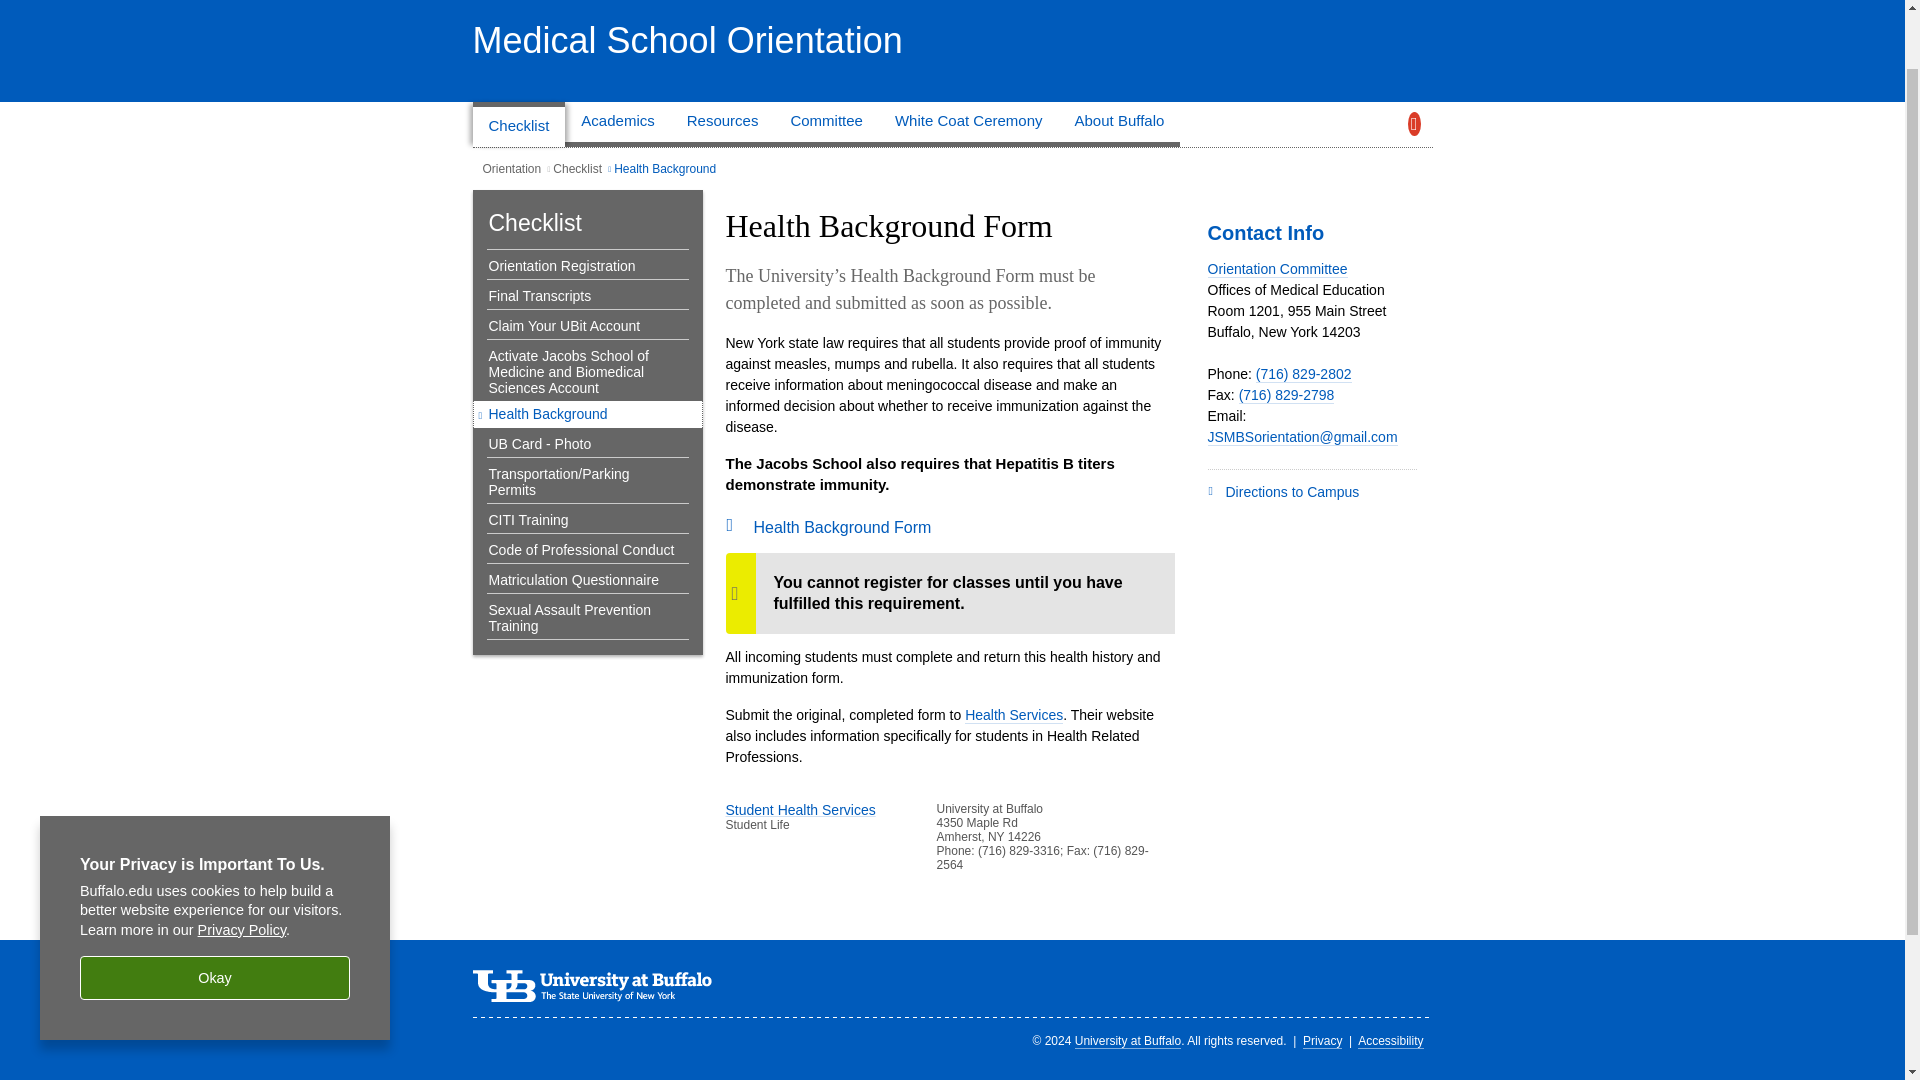 The width and height of the screenshot is (1920, 1080). Describe the element at coordinates (969, 124) in the screenshot. I see `White Coat Ceremony` at that location.